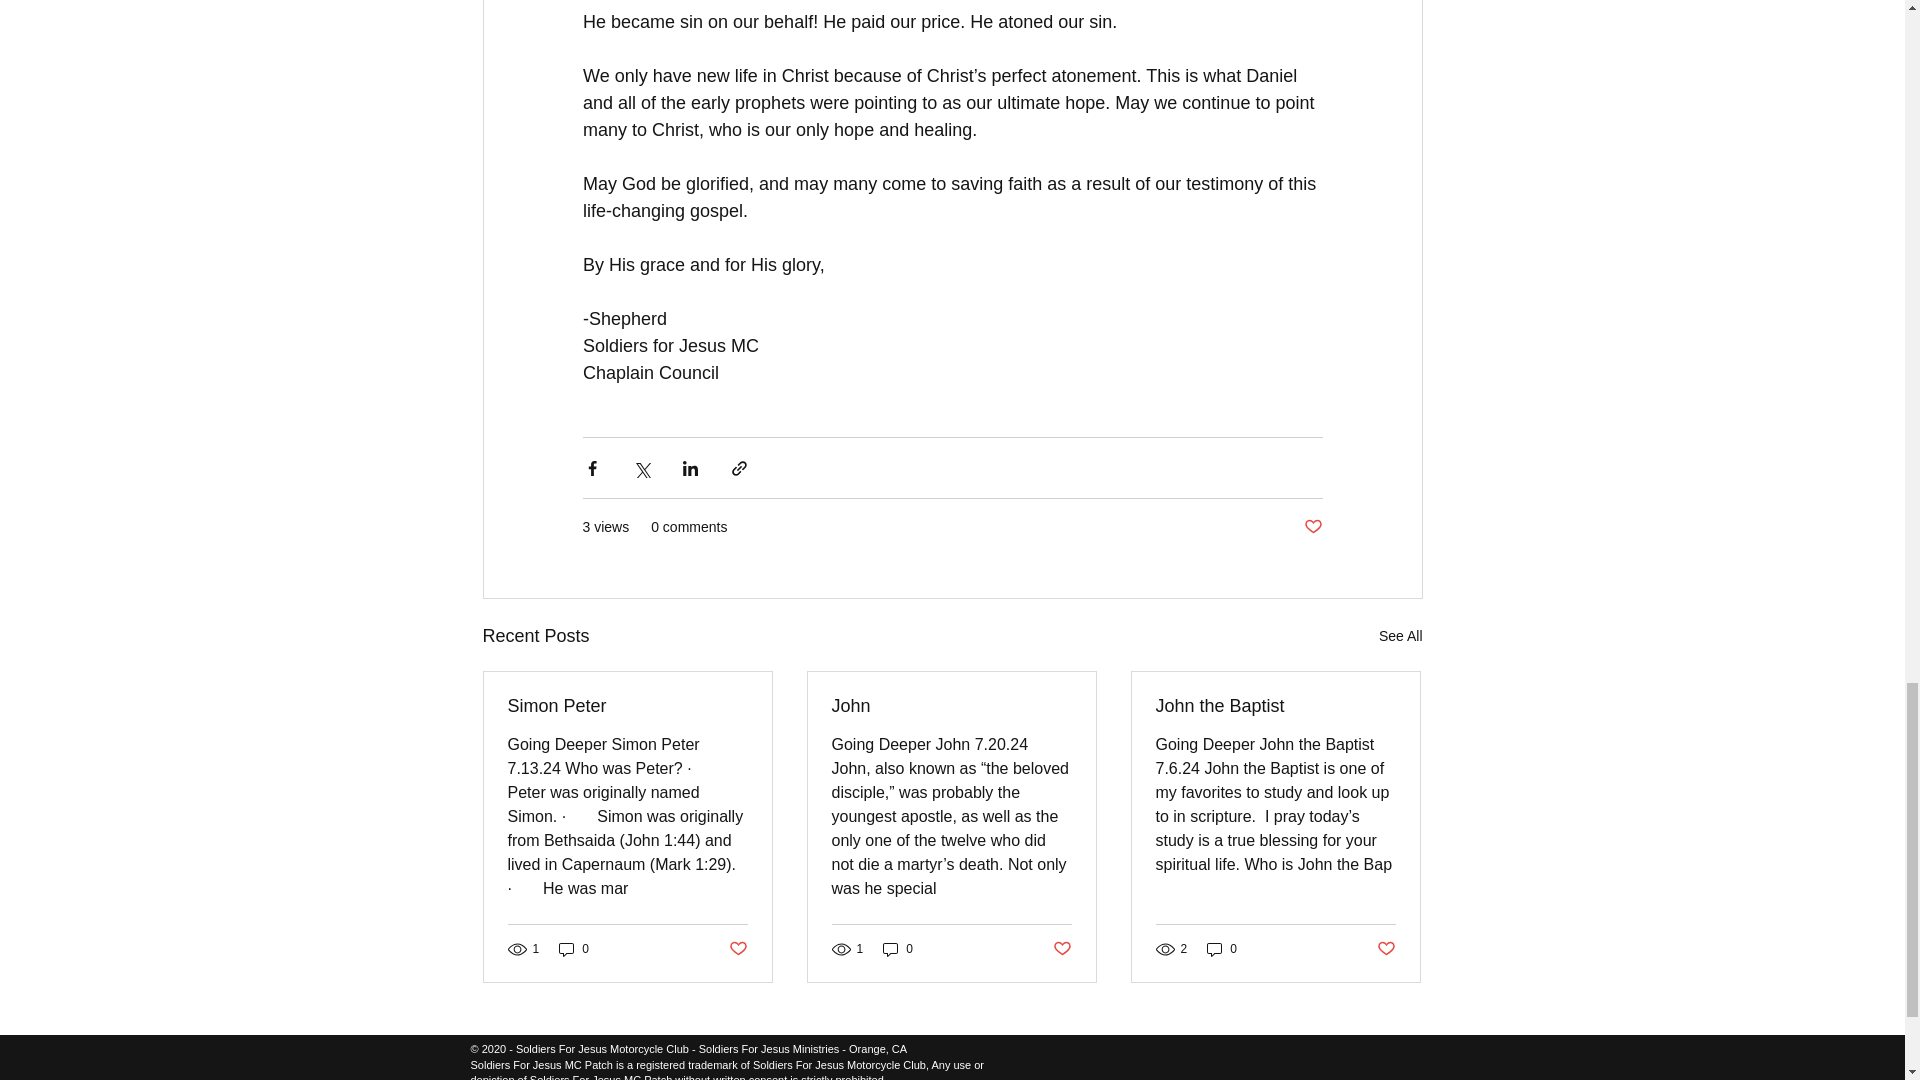  Describe the element at coordinates (628, 706) in the screenshot. I see `Simon Peter` at that location.